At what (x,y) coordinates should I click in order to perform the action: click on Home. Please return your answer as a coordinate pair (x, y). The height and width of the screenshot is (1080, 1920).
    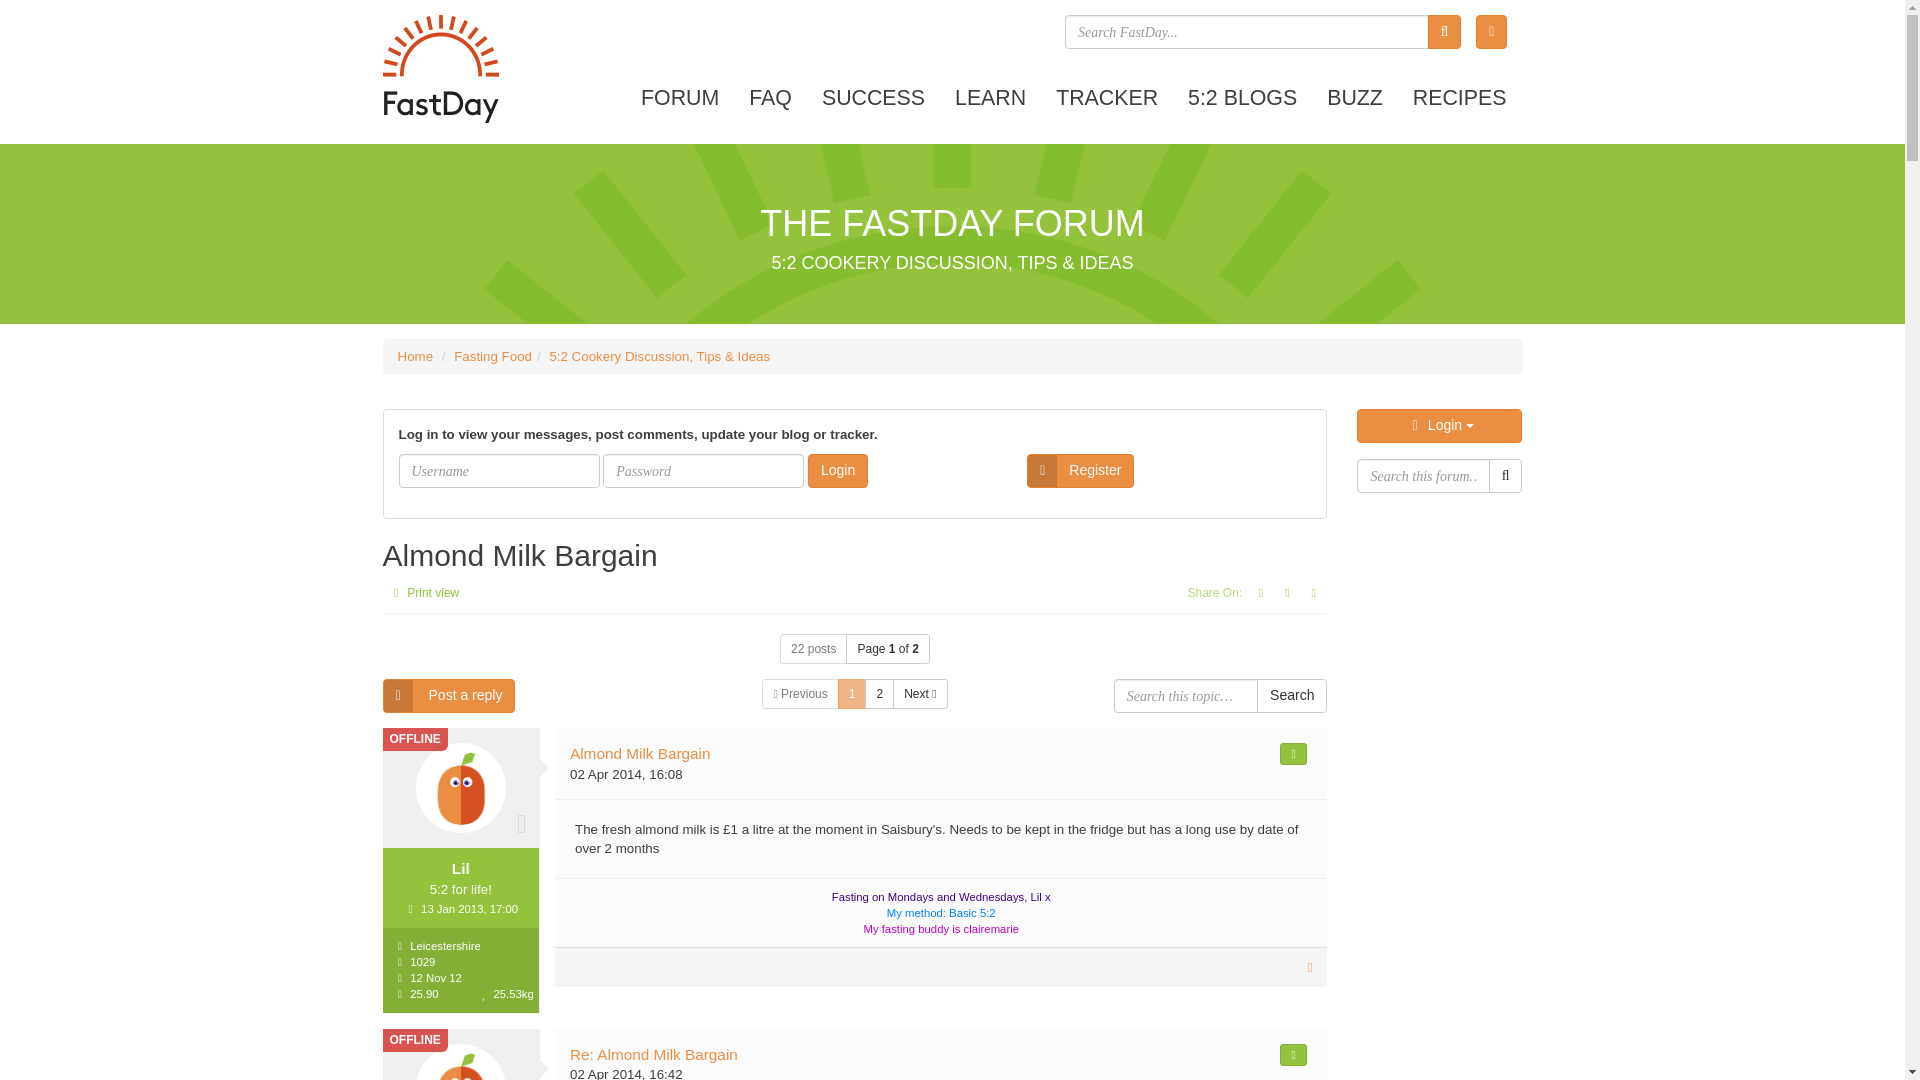
    Looking at the image, I should click on (415, 356).